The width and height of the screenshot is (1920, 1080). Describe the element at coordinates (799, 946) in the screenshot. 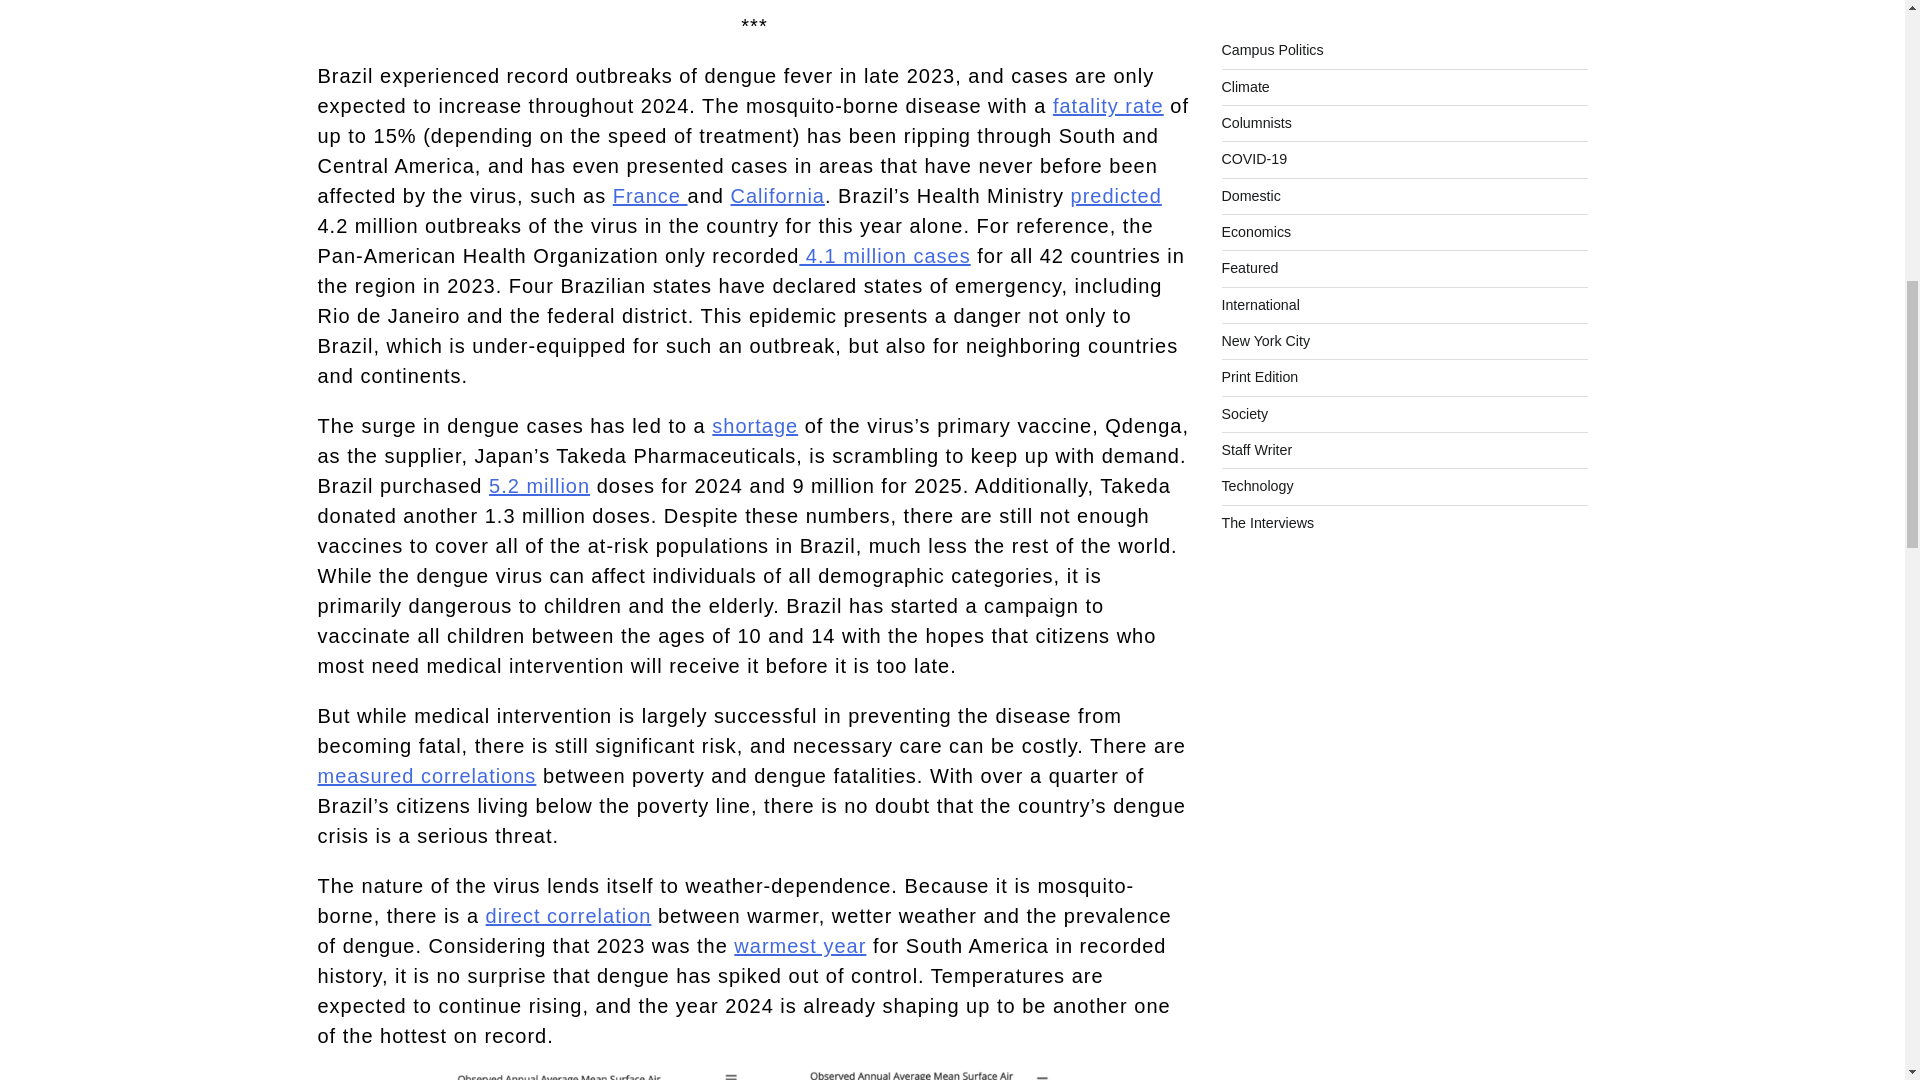

I see `warmest year` at that location.